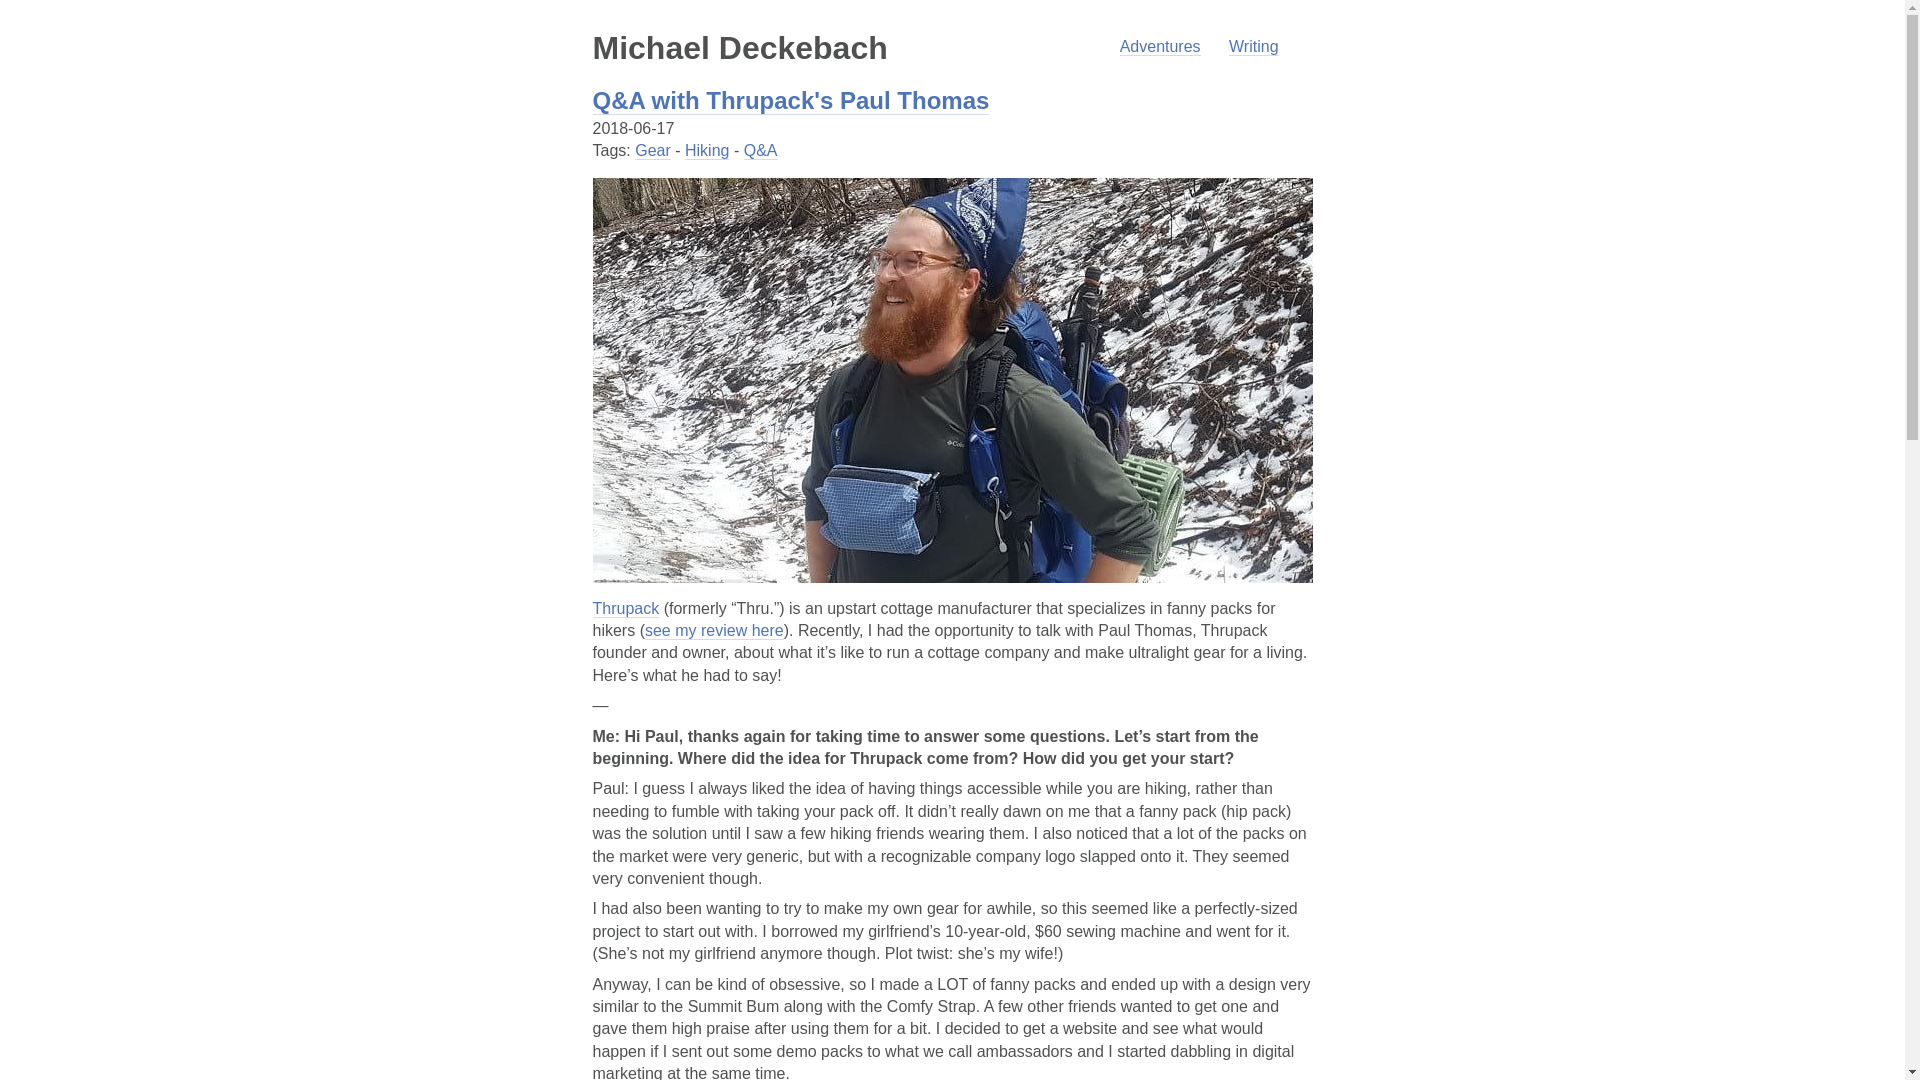 The height and width of the screenshot is (1080, 1920). Describe the element at coordinates (652, 150) in the screenshot. I see `Gear` at that location.